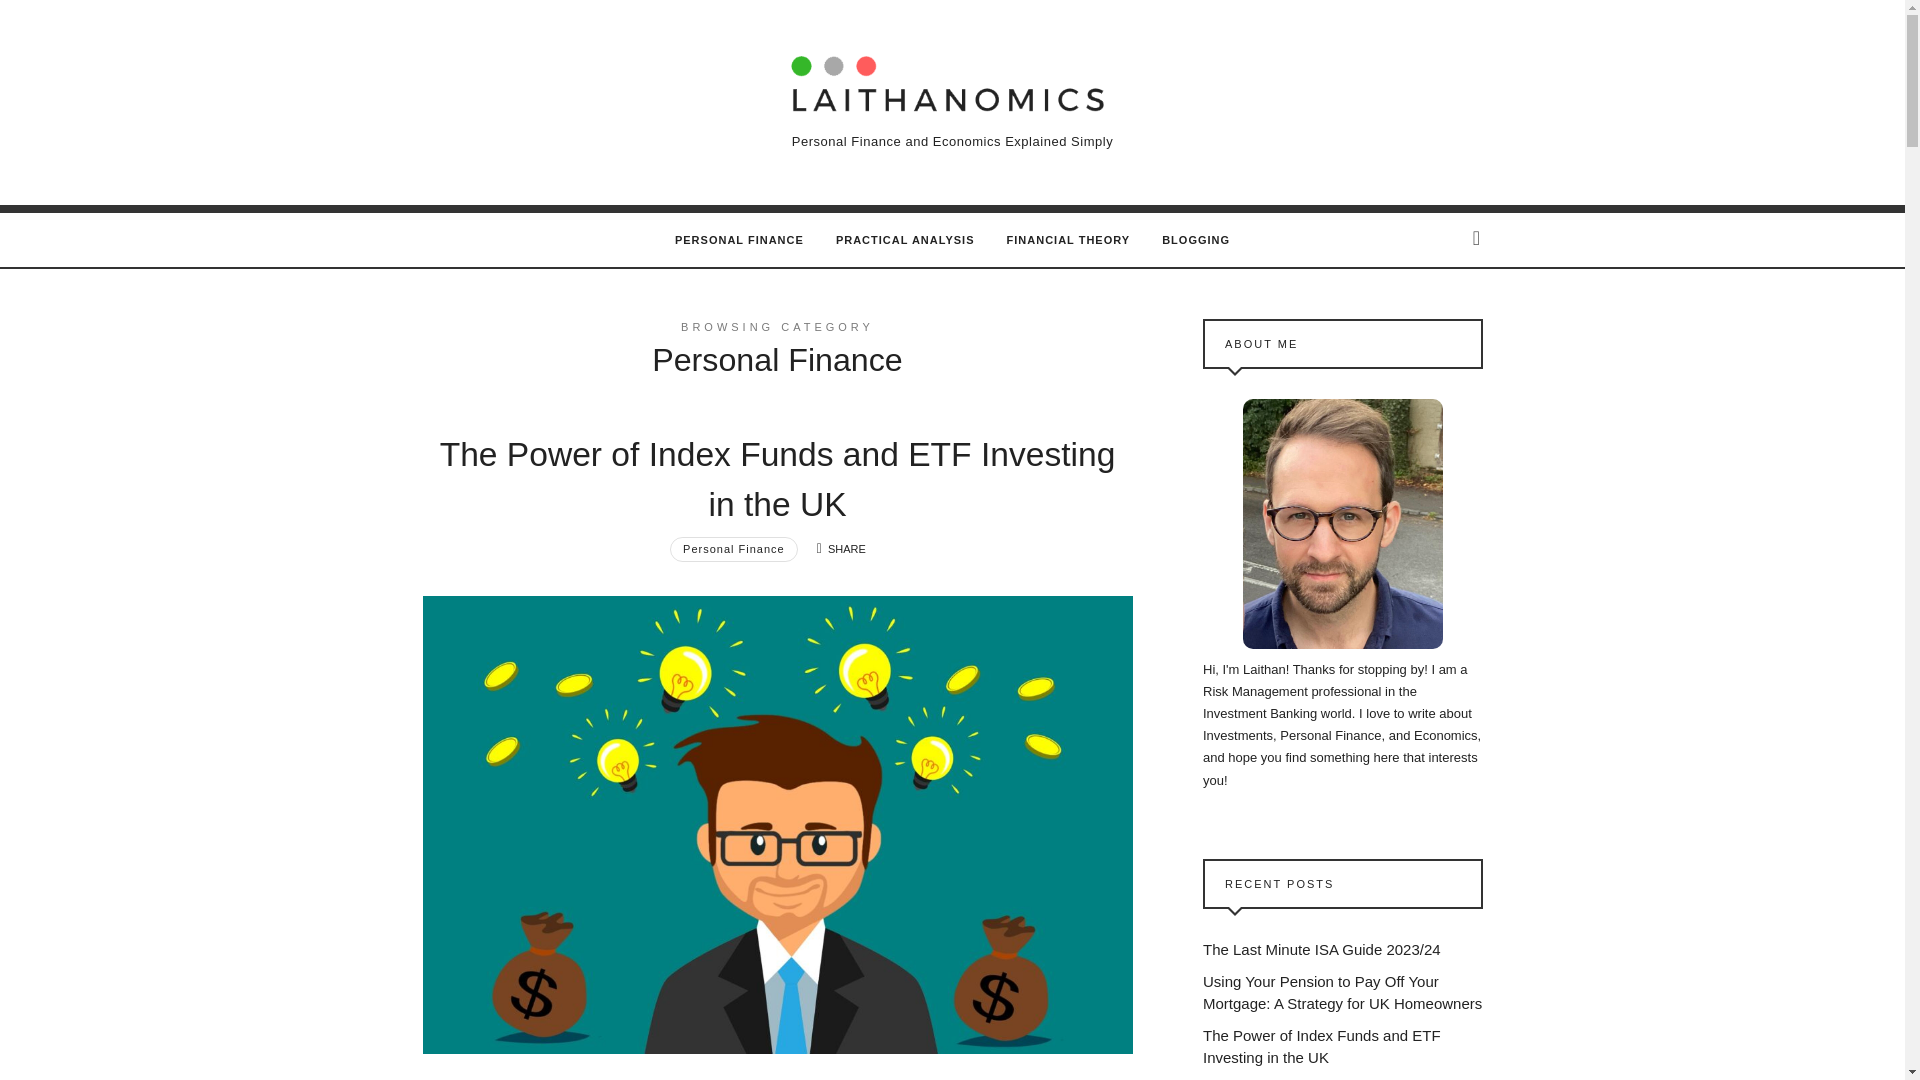 Image resolution: width=1920 pixels, height=1080 pixels. What do you see at coordinates (52, 24) in the screenshot?
I see `Search` at bounding box center [52, 24].